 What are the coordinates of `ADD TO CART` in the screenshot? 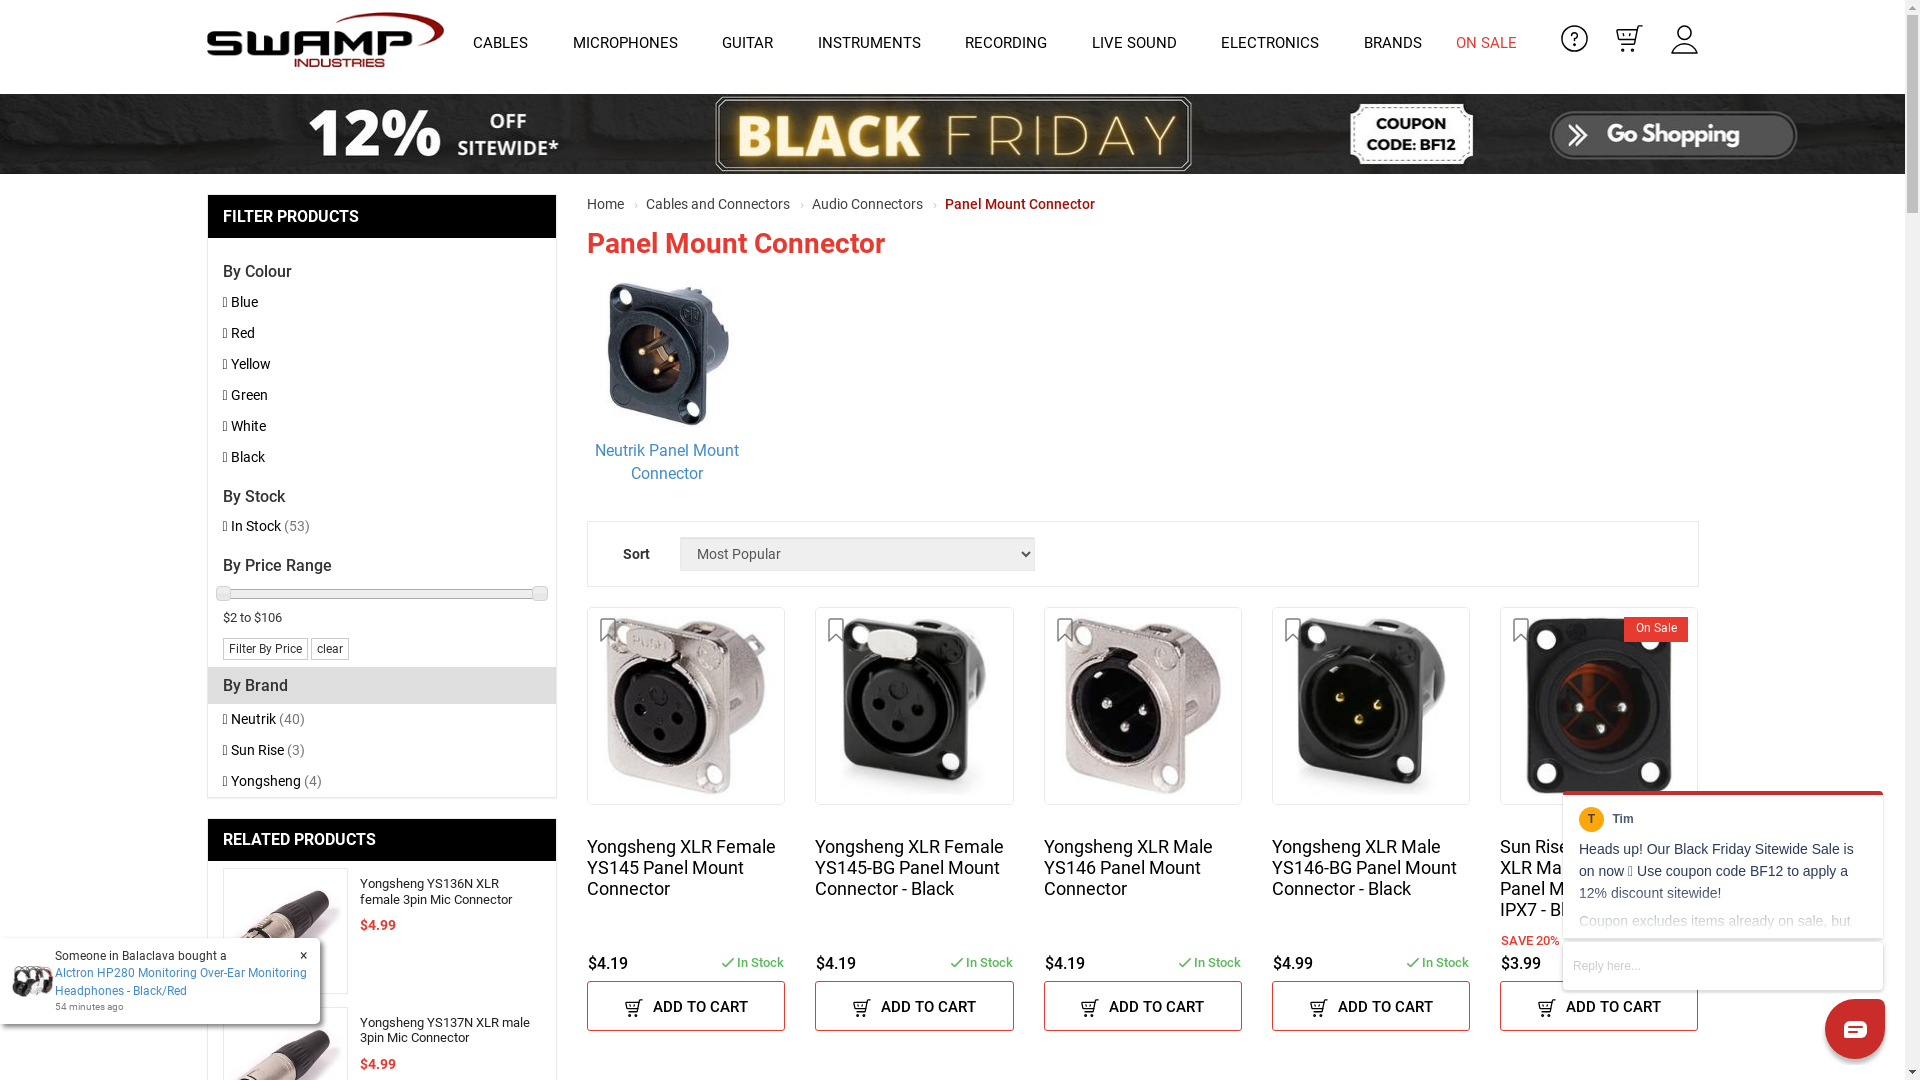 It's located at (686, 1006).